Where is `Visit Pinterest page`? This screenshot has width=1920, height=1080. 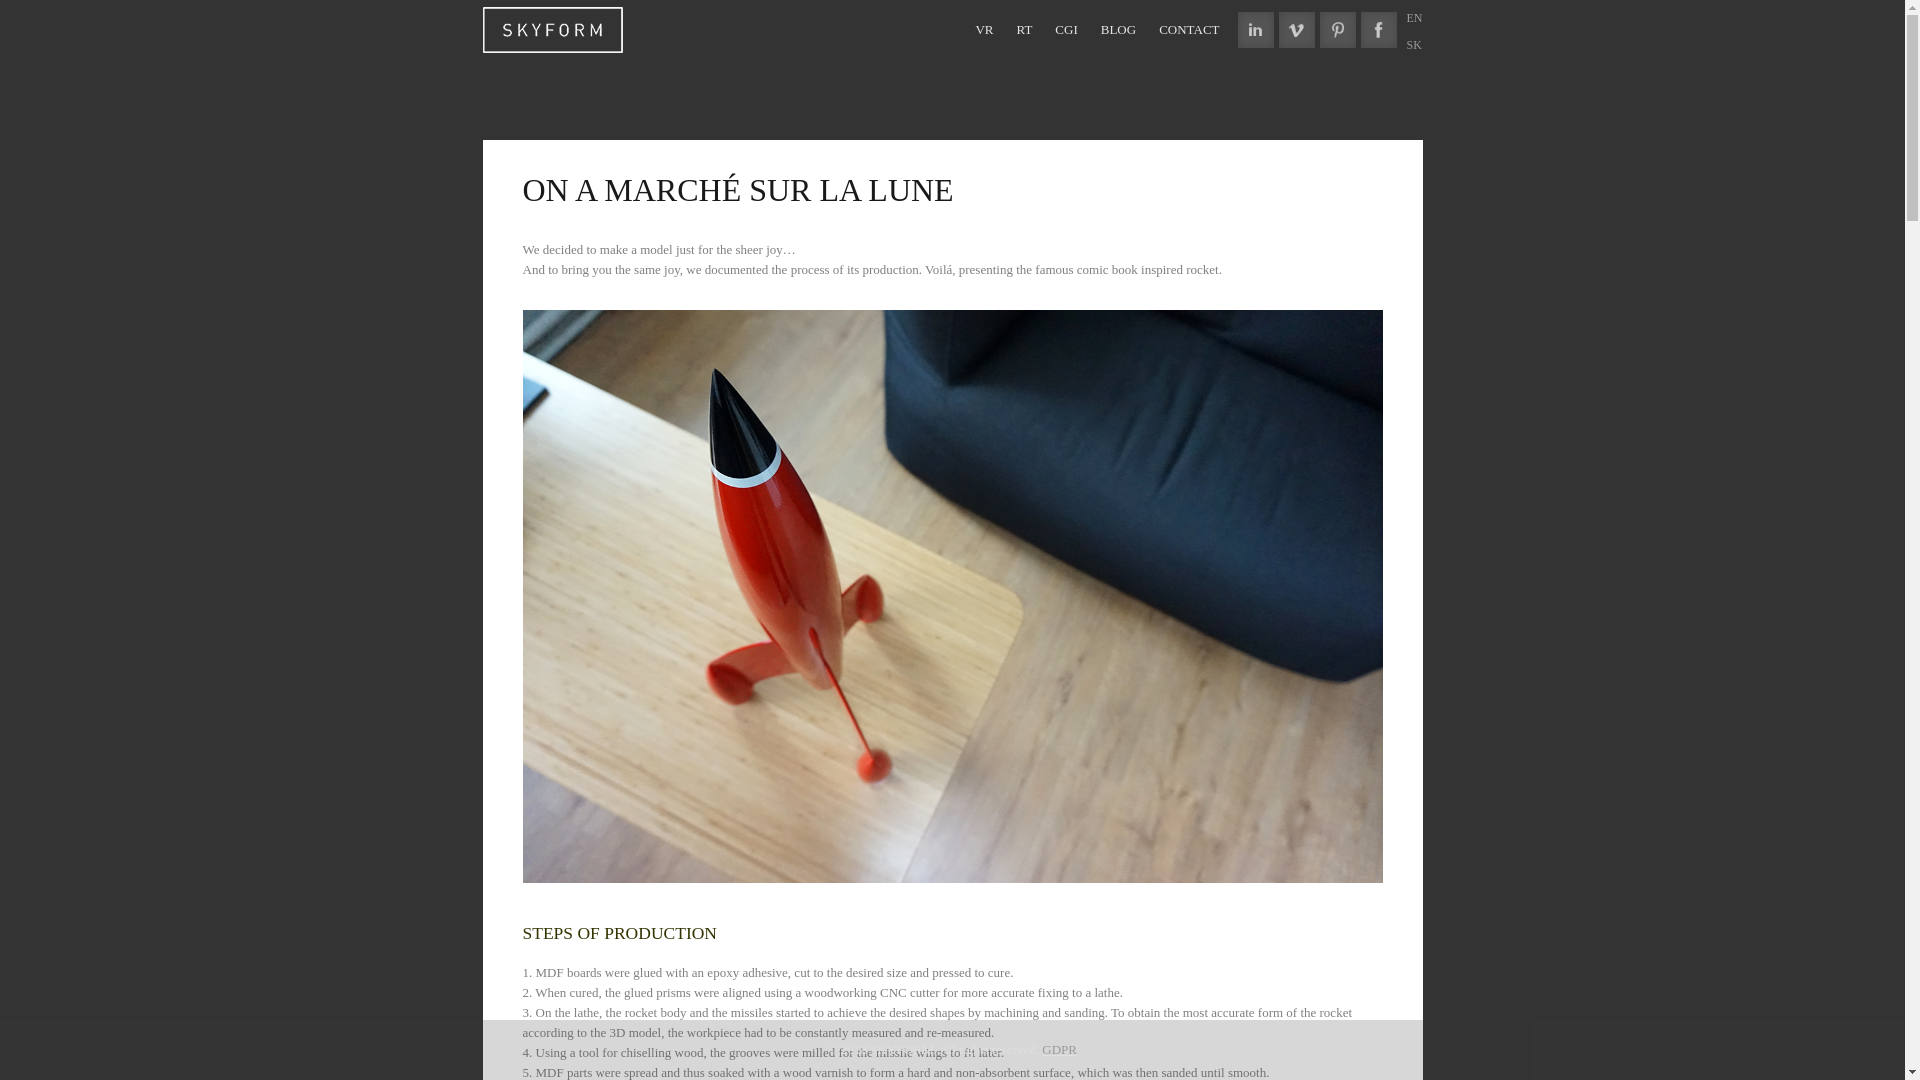 Visit Pinterest page is located at coordinates (1338, 29).